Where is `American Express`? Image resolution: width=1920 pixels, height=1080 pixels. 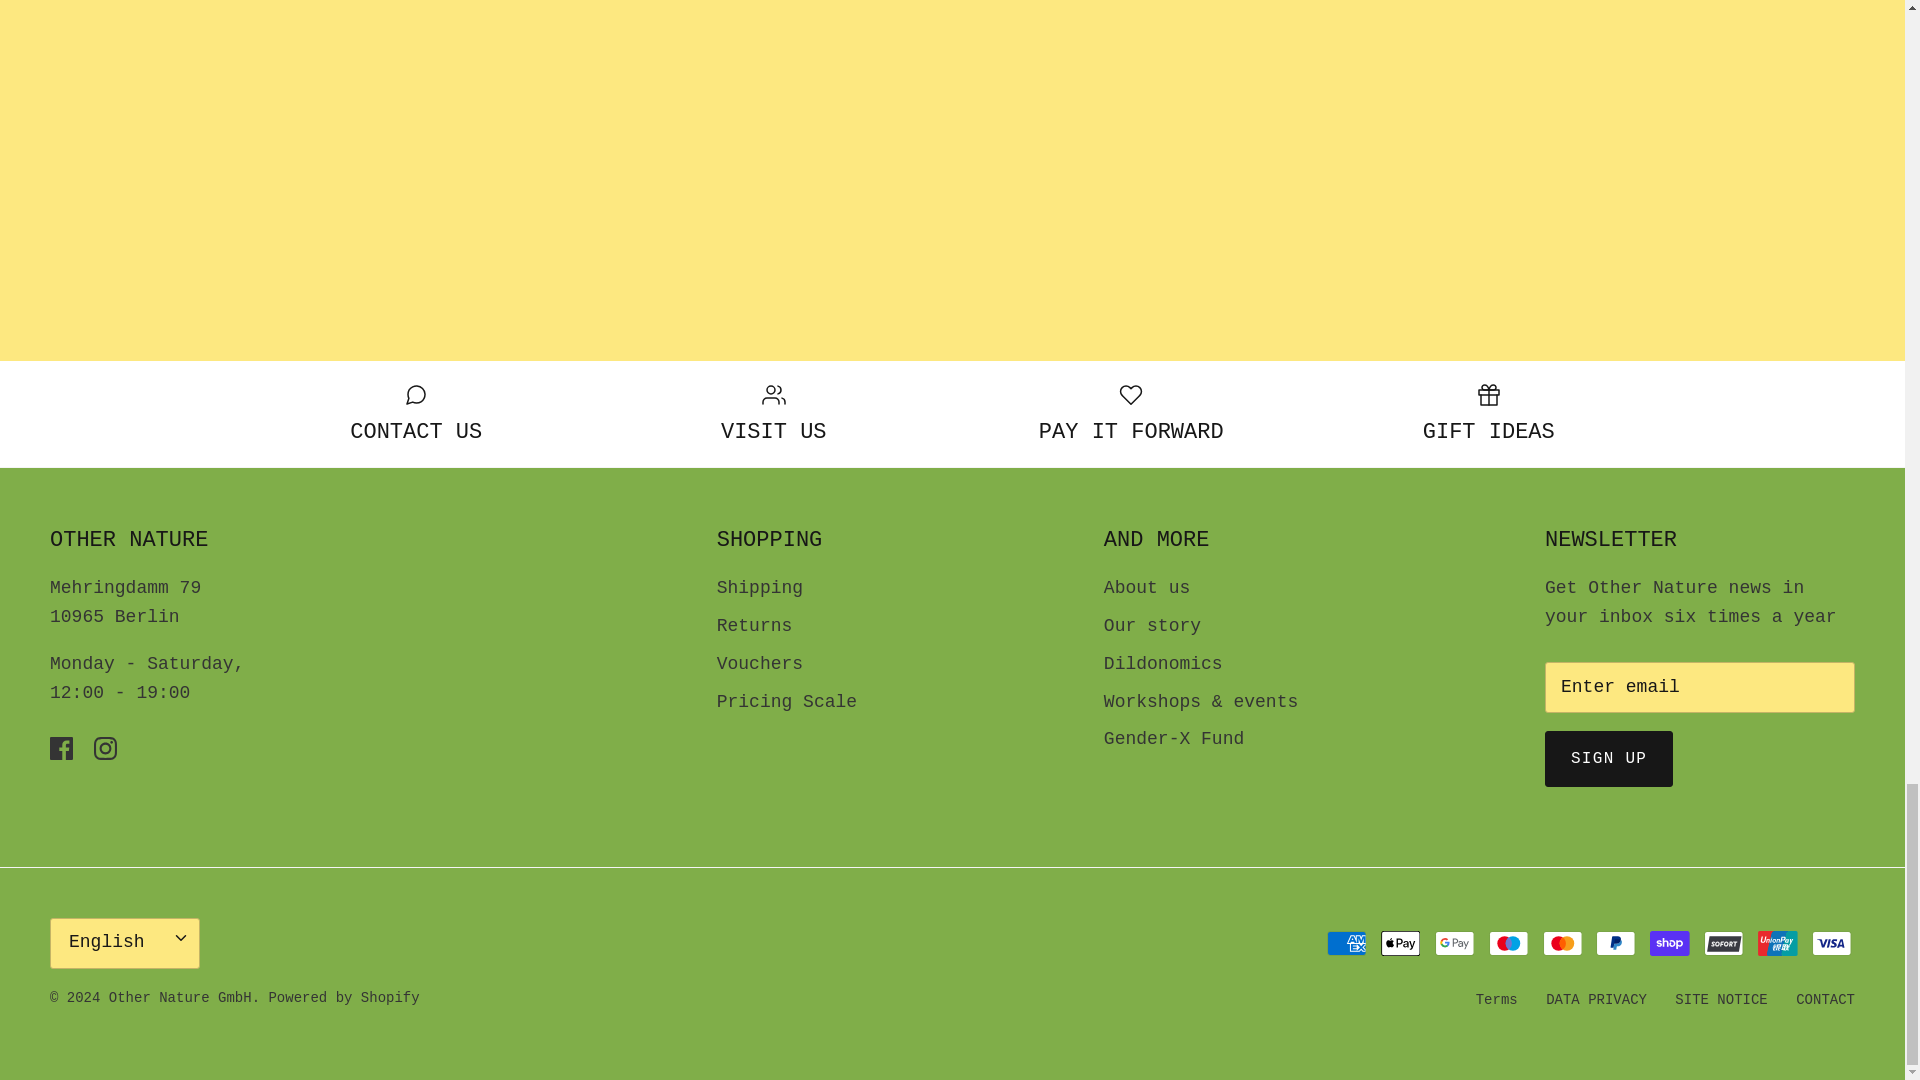
American Express is located at coordinates (1346, 942).